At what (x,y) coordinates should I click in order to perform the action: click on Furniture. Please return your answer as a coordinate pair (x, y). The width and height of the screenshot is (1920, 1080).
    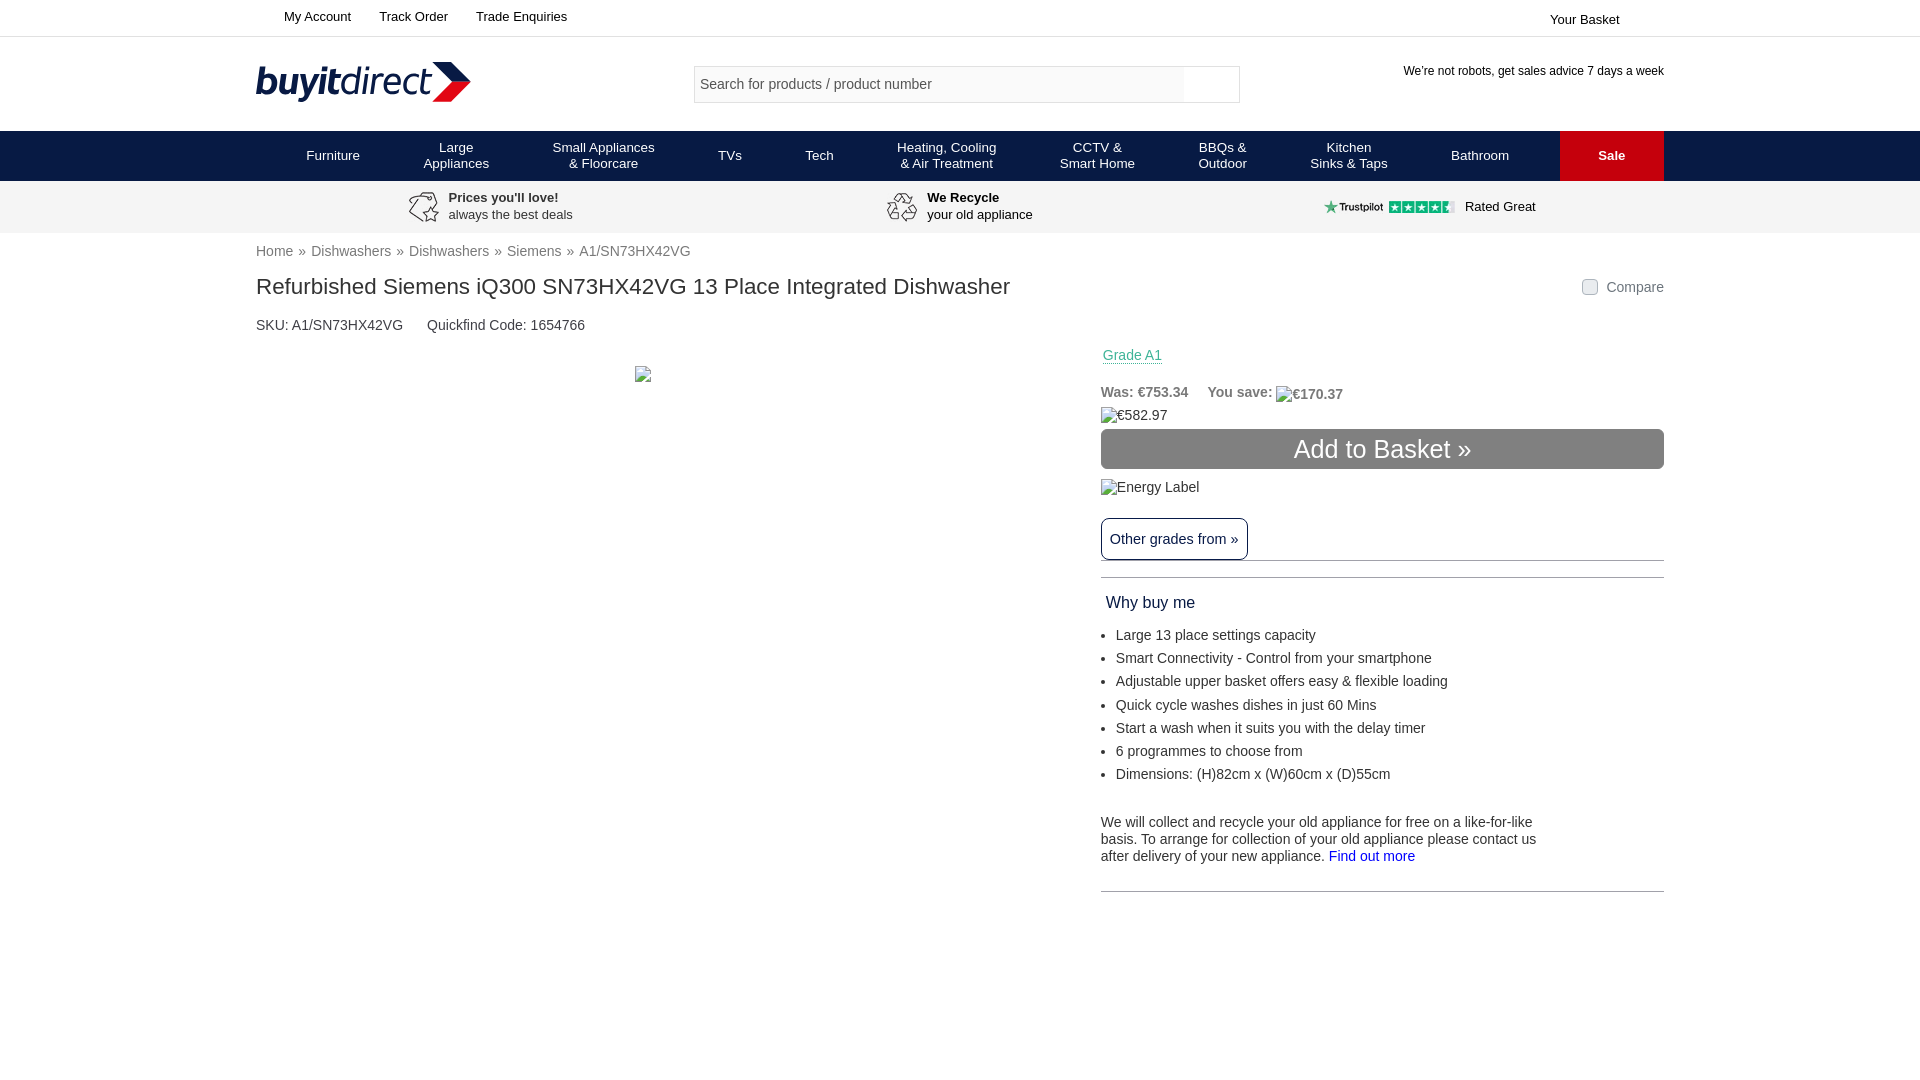
    Looking at the image, I should click on (332, 156).